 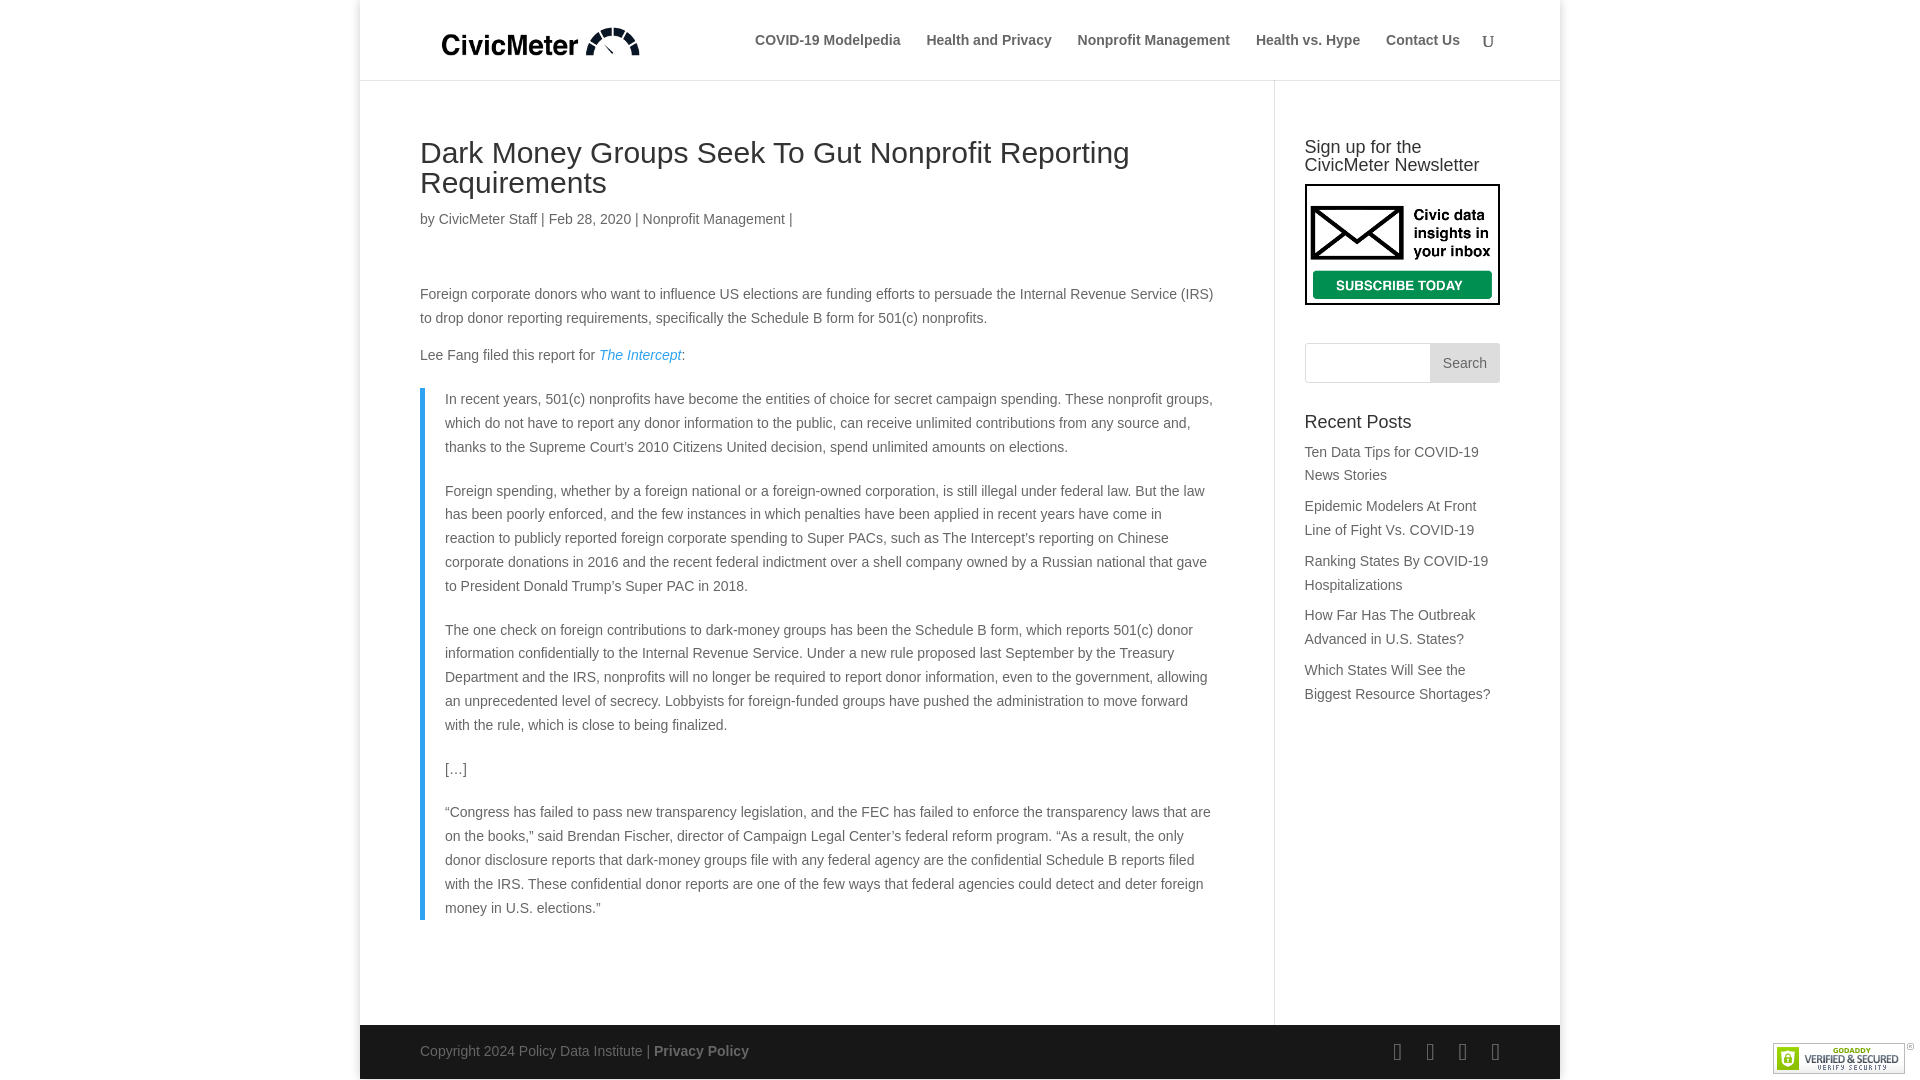 What do you see at coordinates (1307, 56) in the screenshot?
I see `Health vs. Hype` at bounding box center [1307, 56].